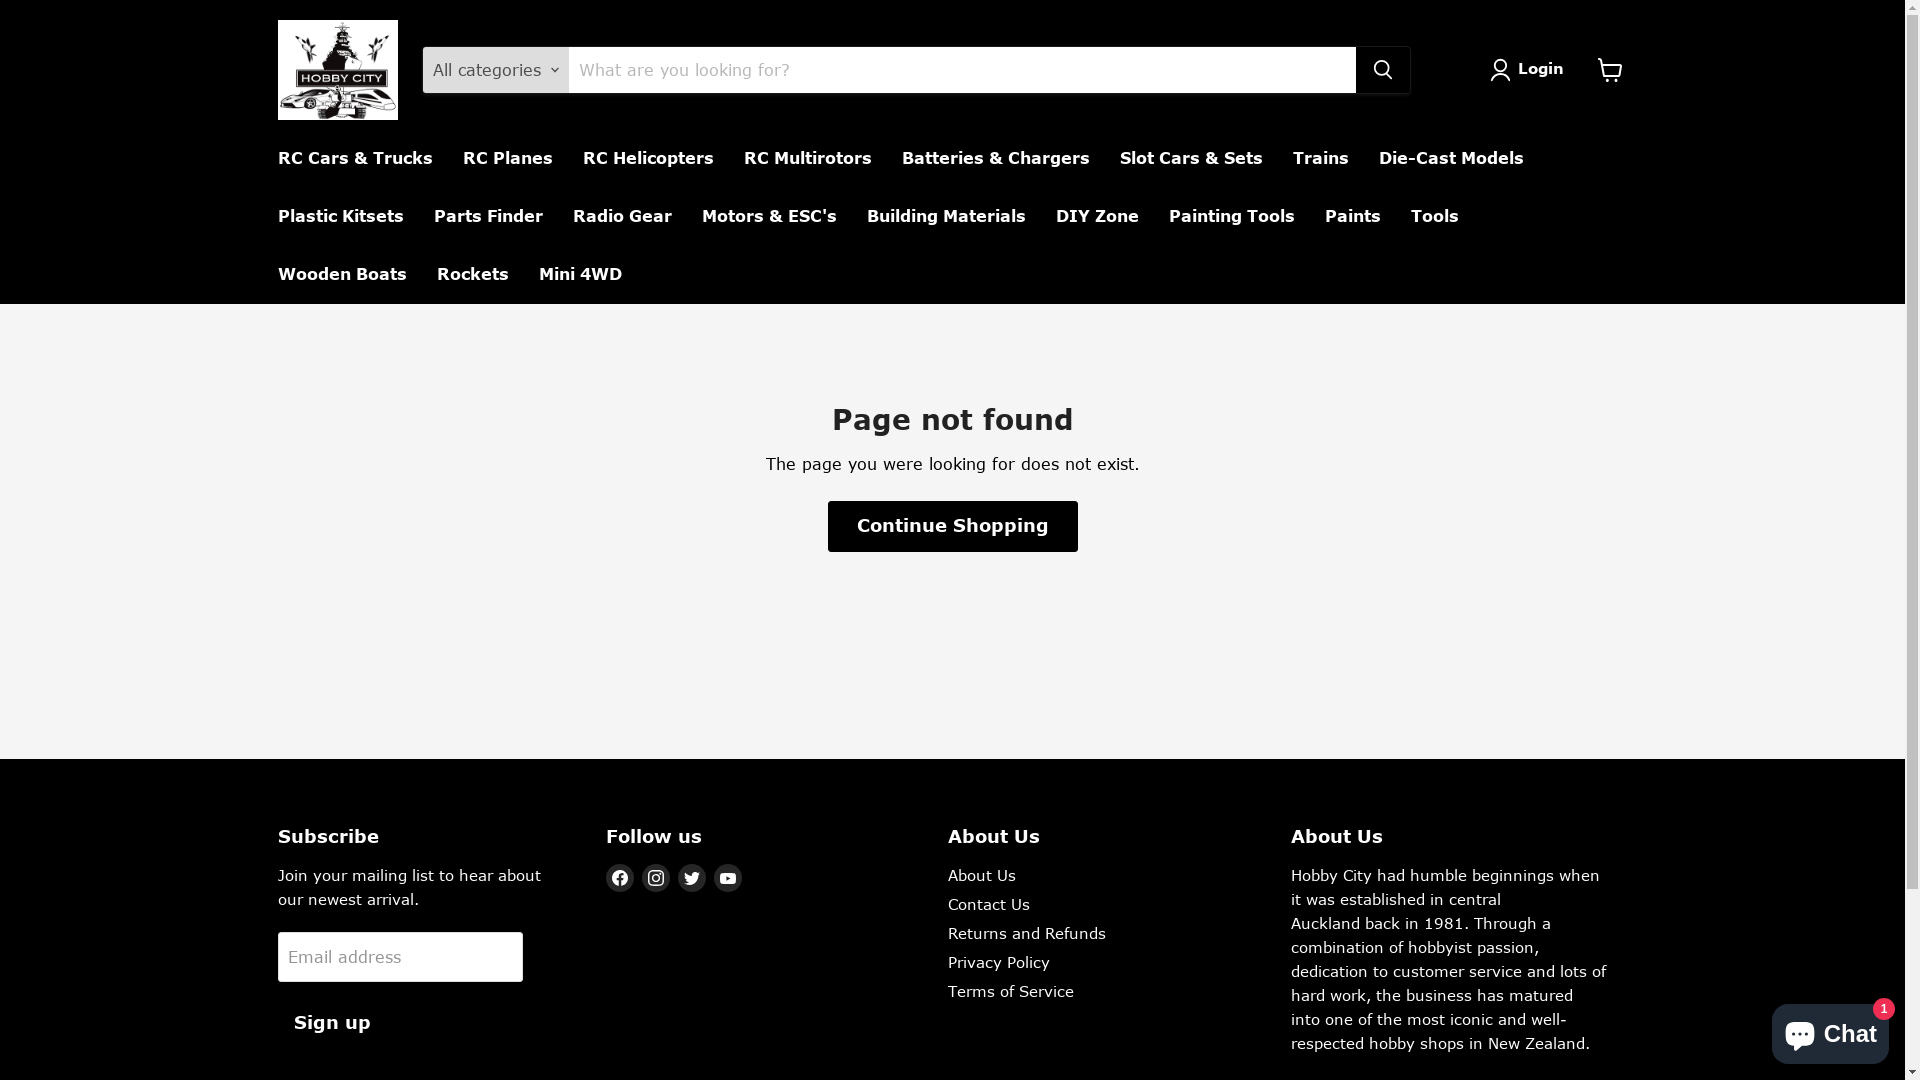 Image resolution: width=1920 pixels, height=1080 pixels. Describe the element at coordinates (946, 217) in the screenshot. I see `Building Materials` at that location.